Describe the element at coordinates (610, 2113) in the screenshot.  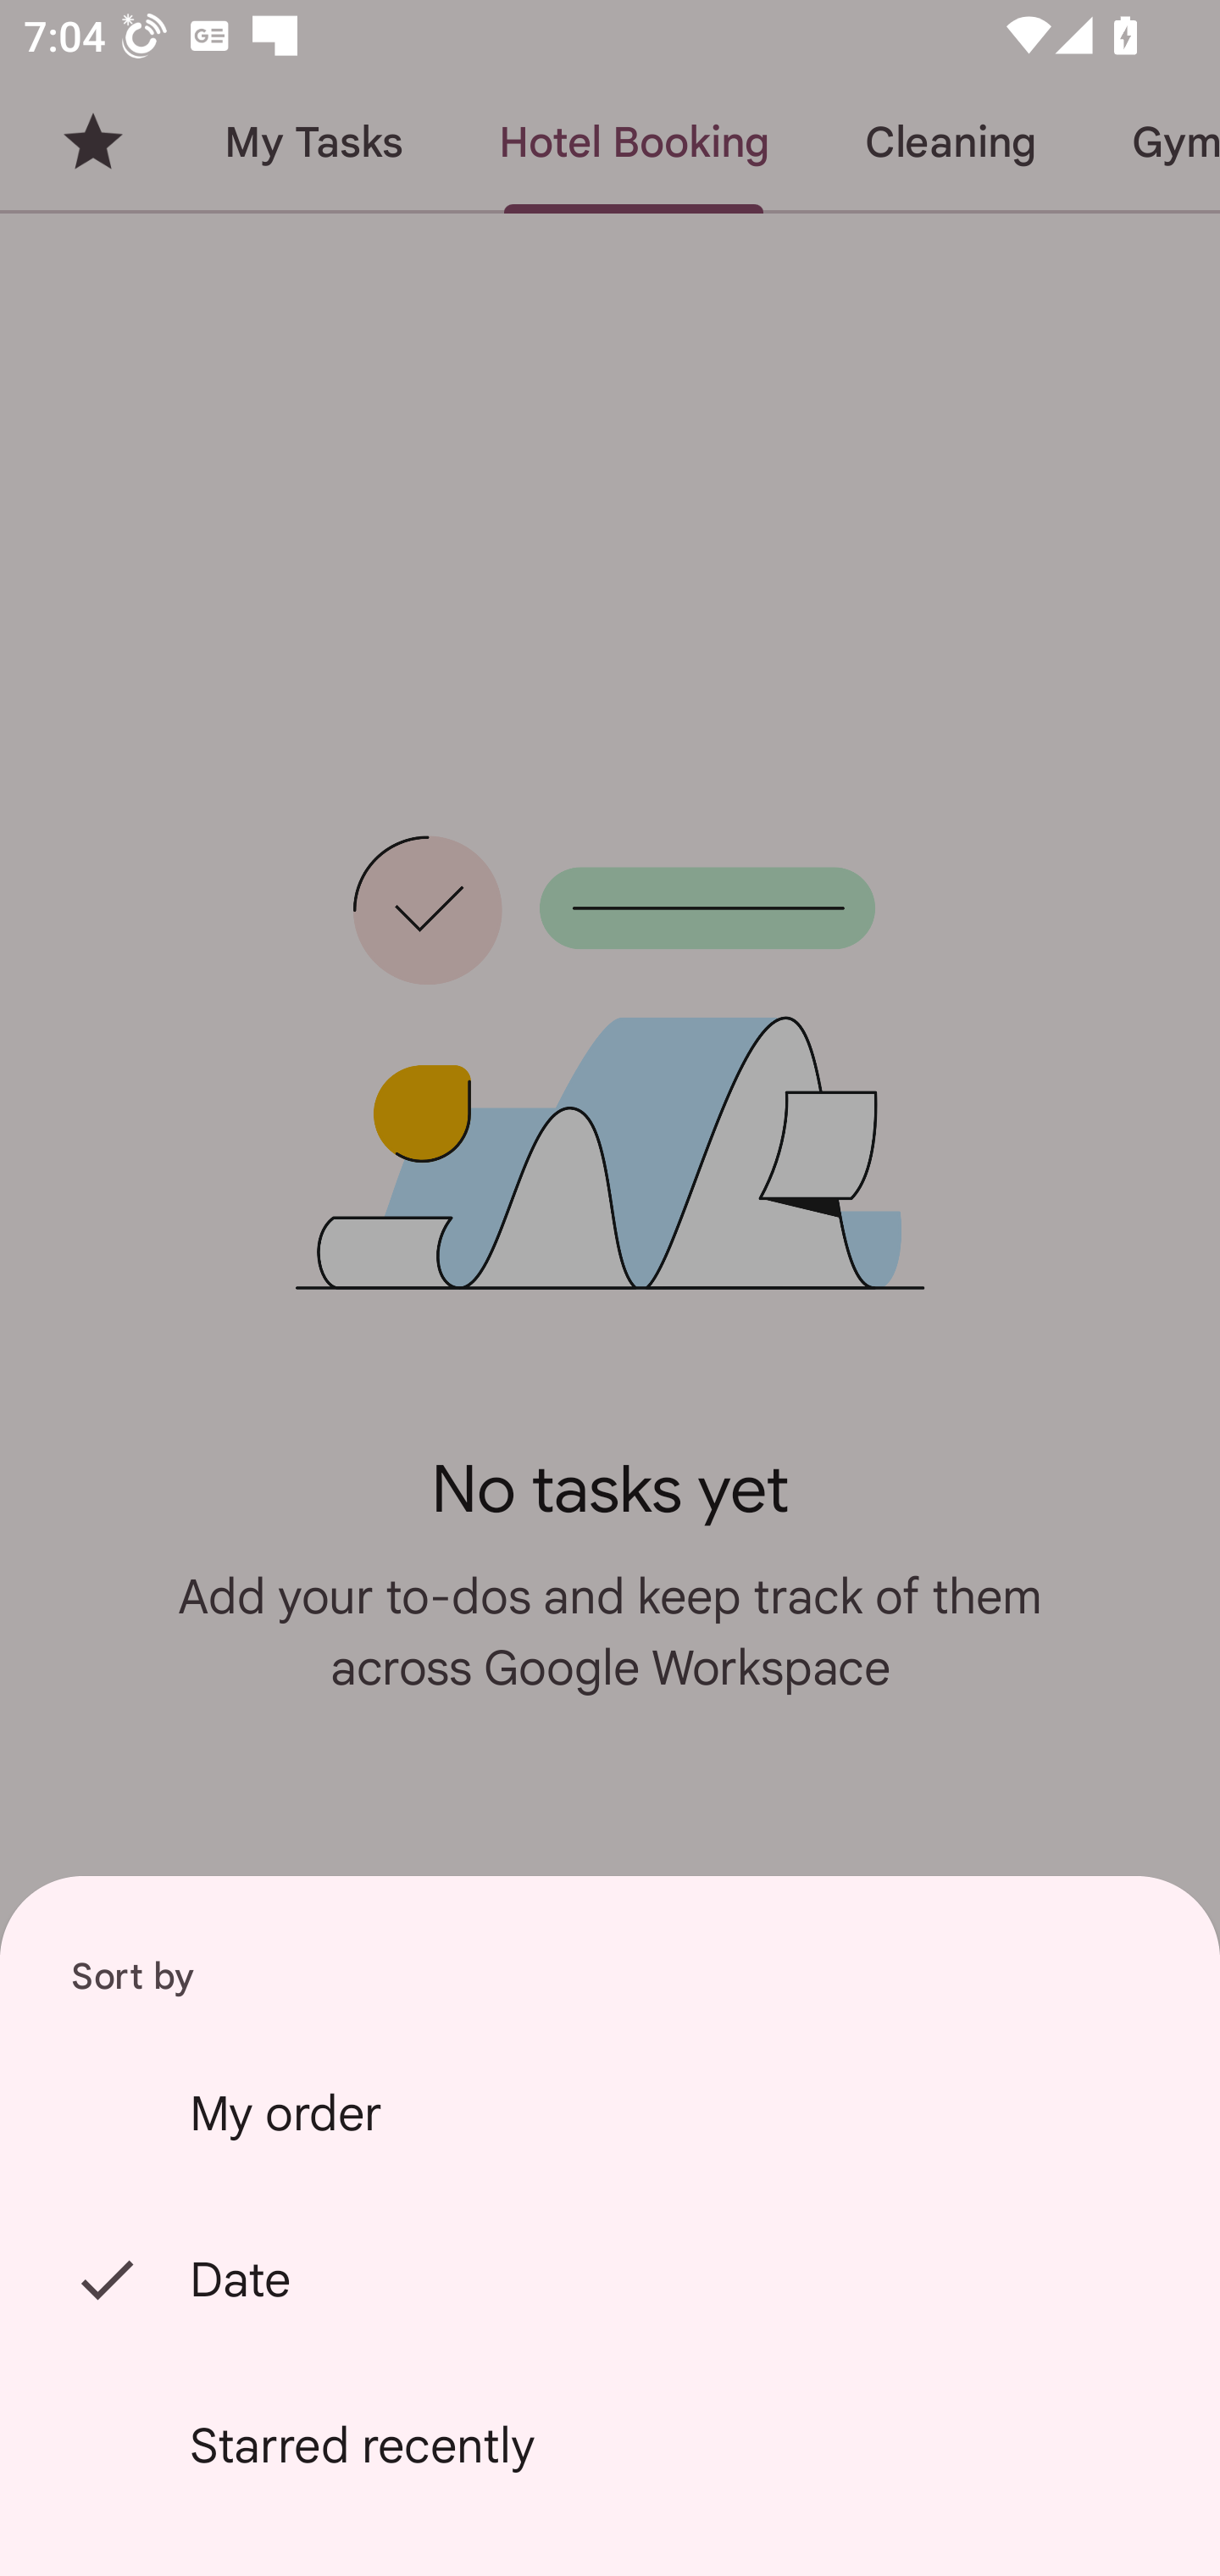
I see `My order` at that location.